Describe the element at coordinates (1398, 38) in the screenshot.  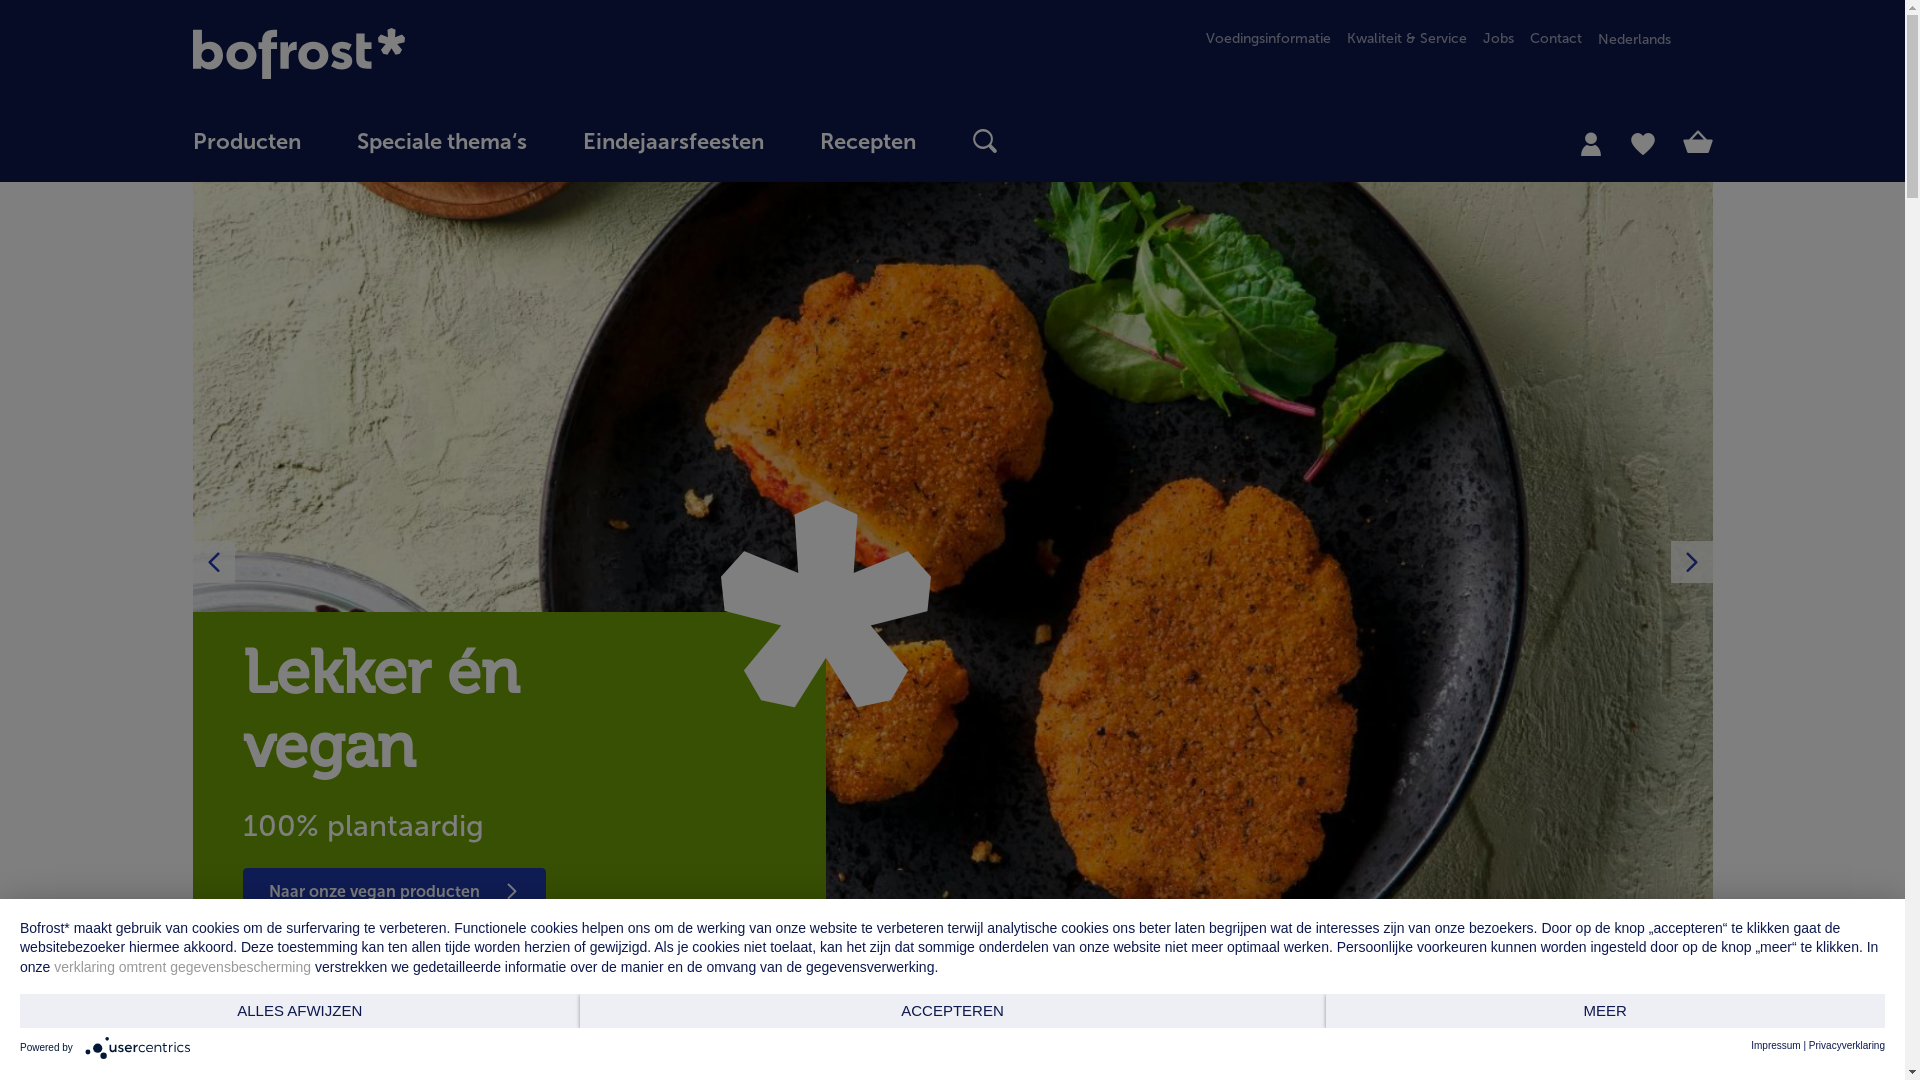
I see `Kwaliteit & Service` at that location.